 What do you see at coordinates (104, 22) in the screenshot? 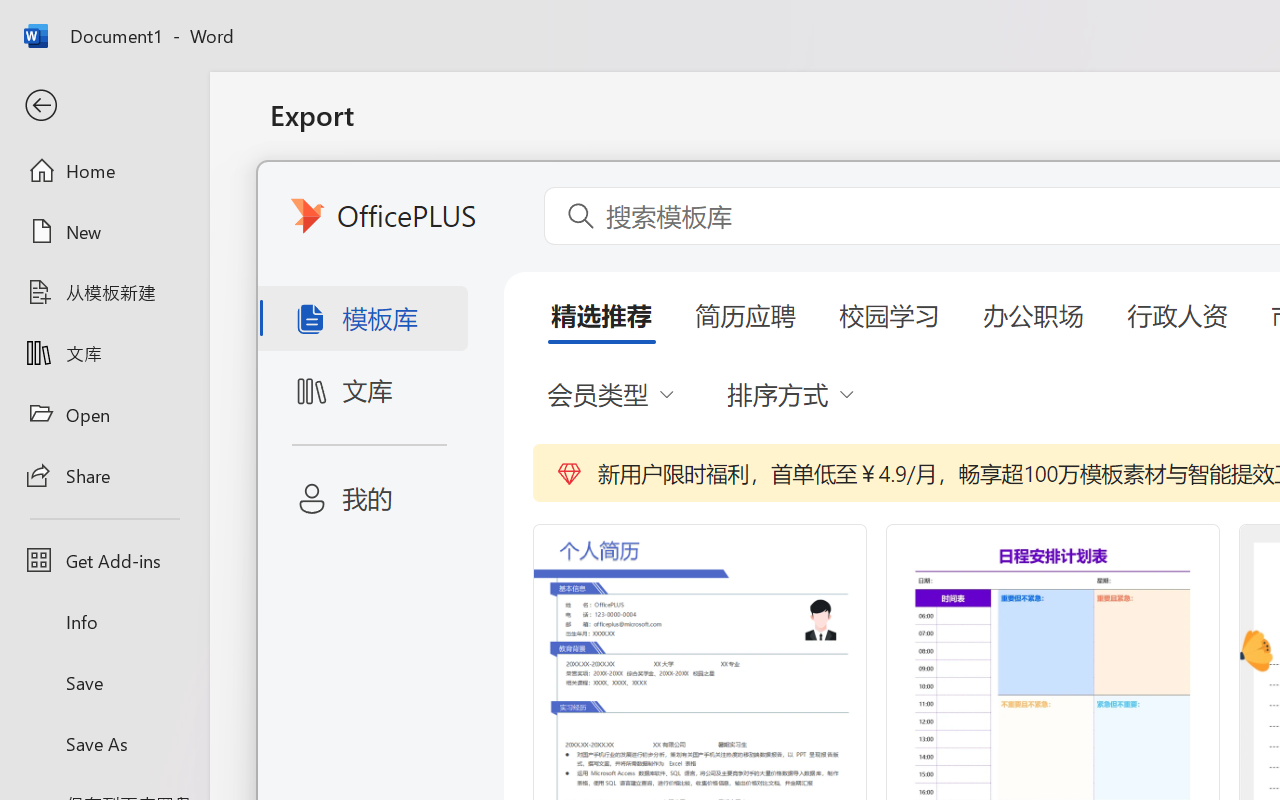
I see `Google News` at bounding box center [104, 22].